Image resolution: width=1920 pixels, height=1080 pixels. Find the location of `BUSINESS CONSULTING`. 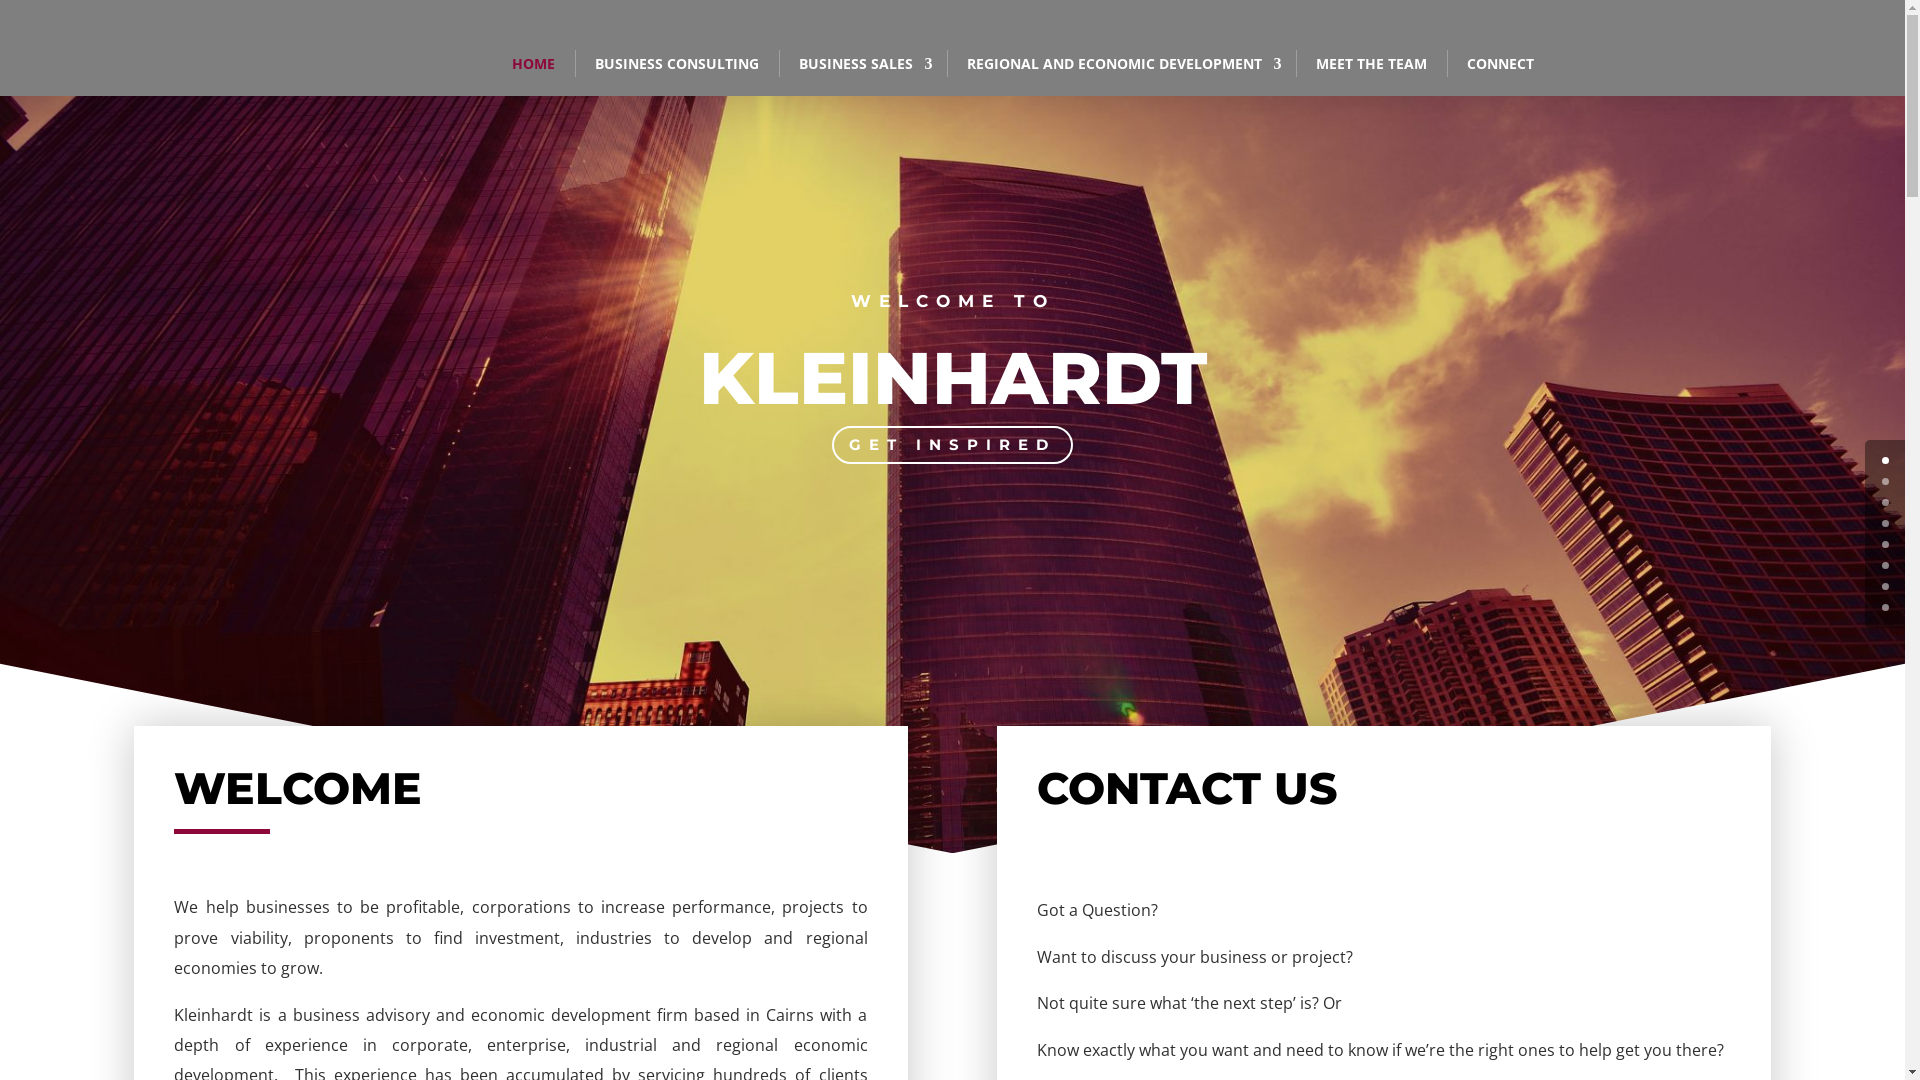

BUSINESS CONSULTING is located at coordinates (676, 64).